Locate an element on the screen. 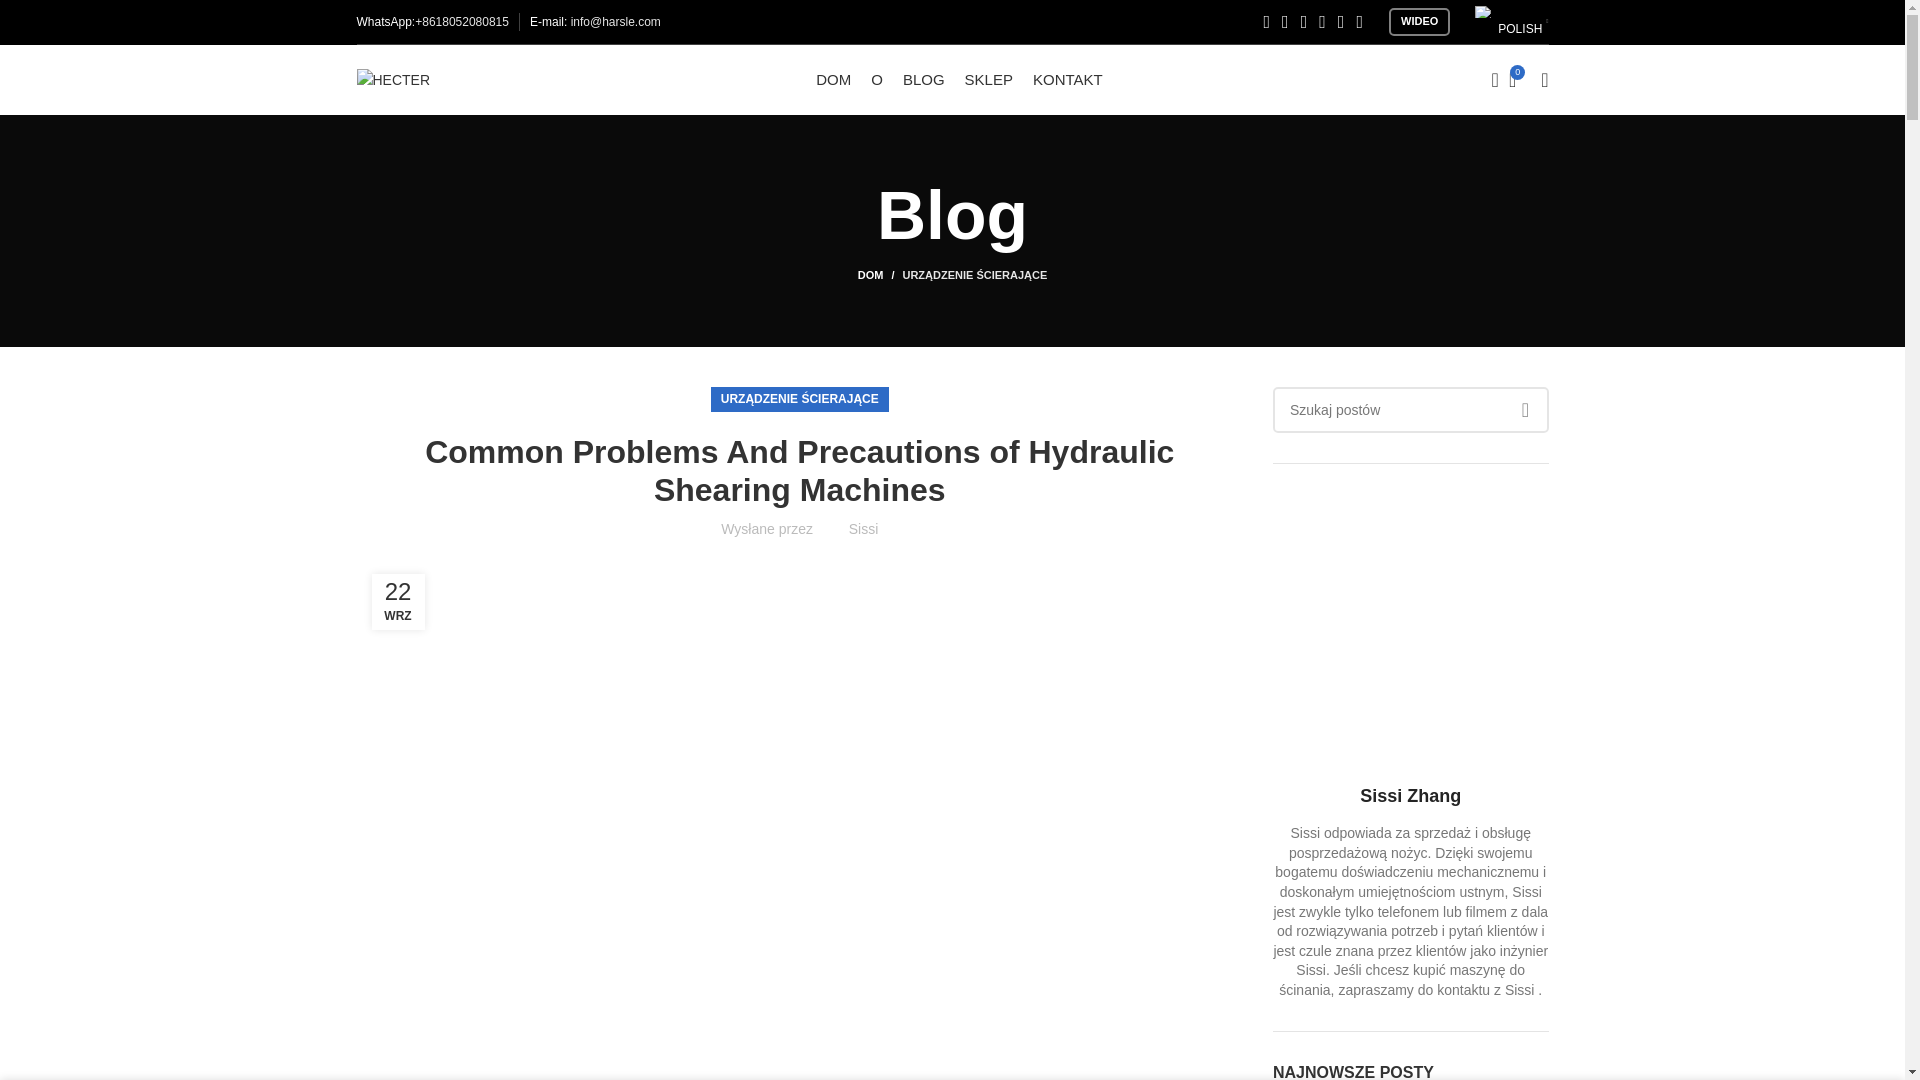 This screenshot has width=1920, height=1080. DOM is located at coordinates (880, 274).